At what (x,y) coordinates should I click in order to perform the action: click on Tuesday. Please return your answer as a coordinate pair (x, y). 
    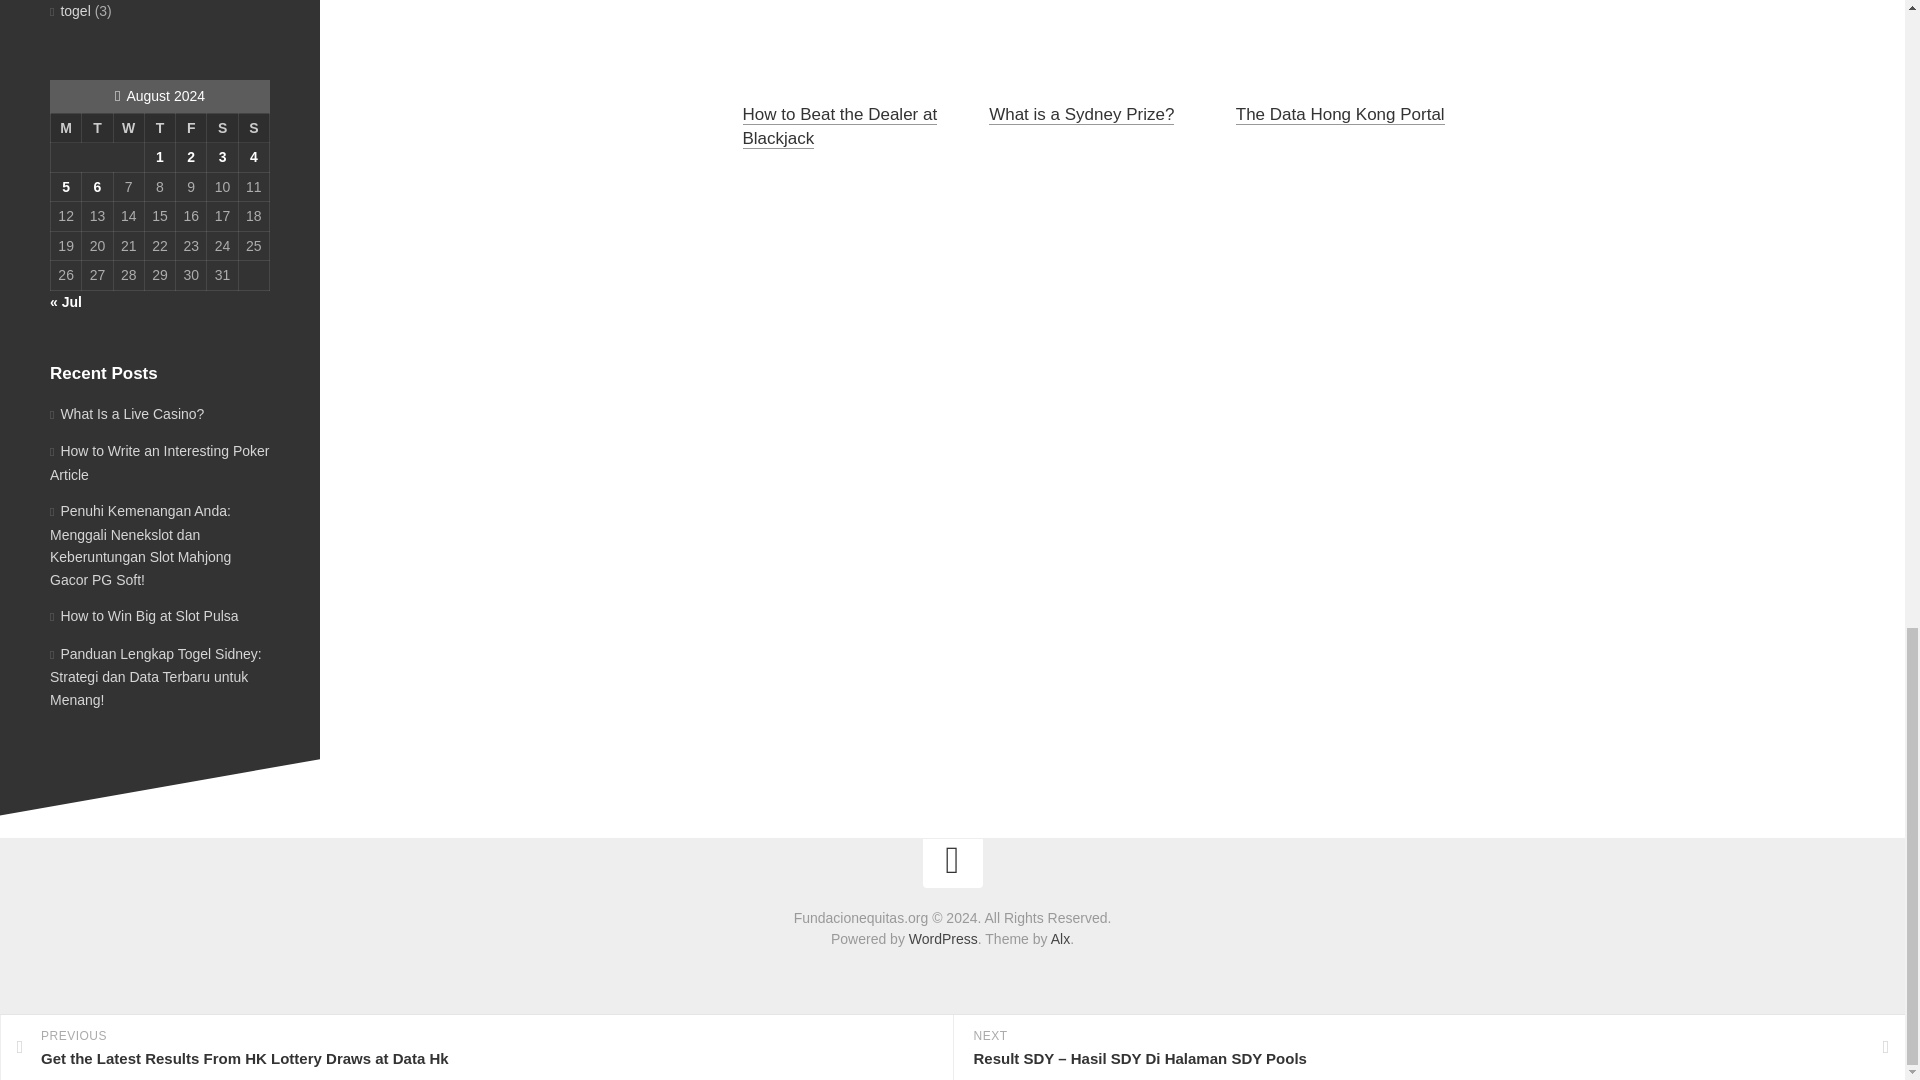
    Looking at the image, I should click on (98, 128).